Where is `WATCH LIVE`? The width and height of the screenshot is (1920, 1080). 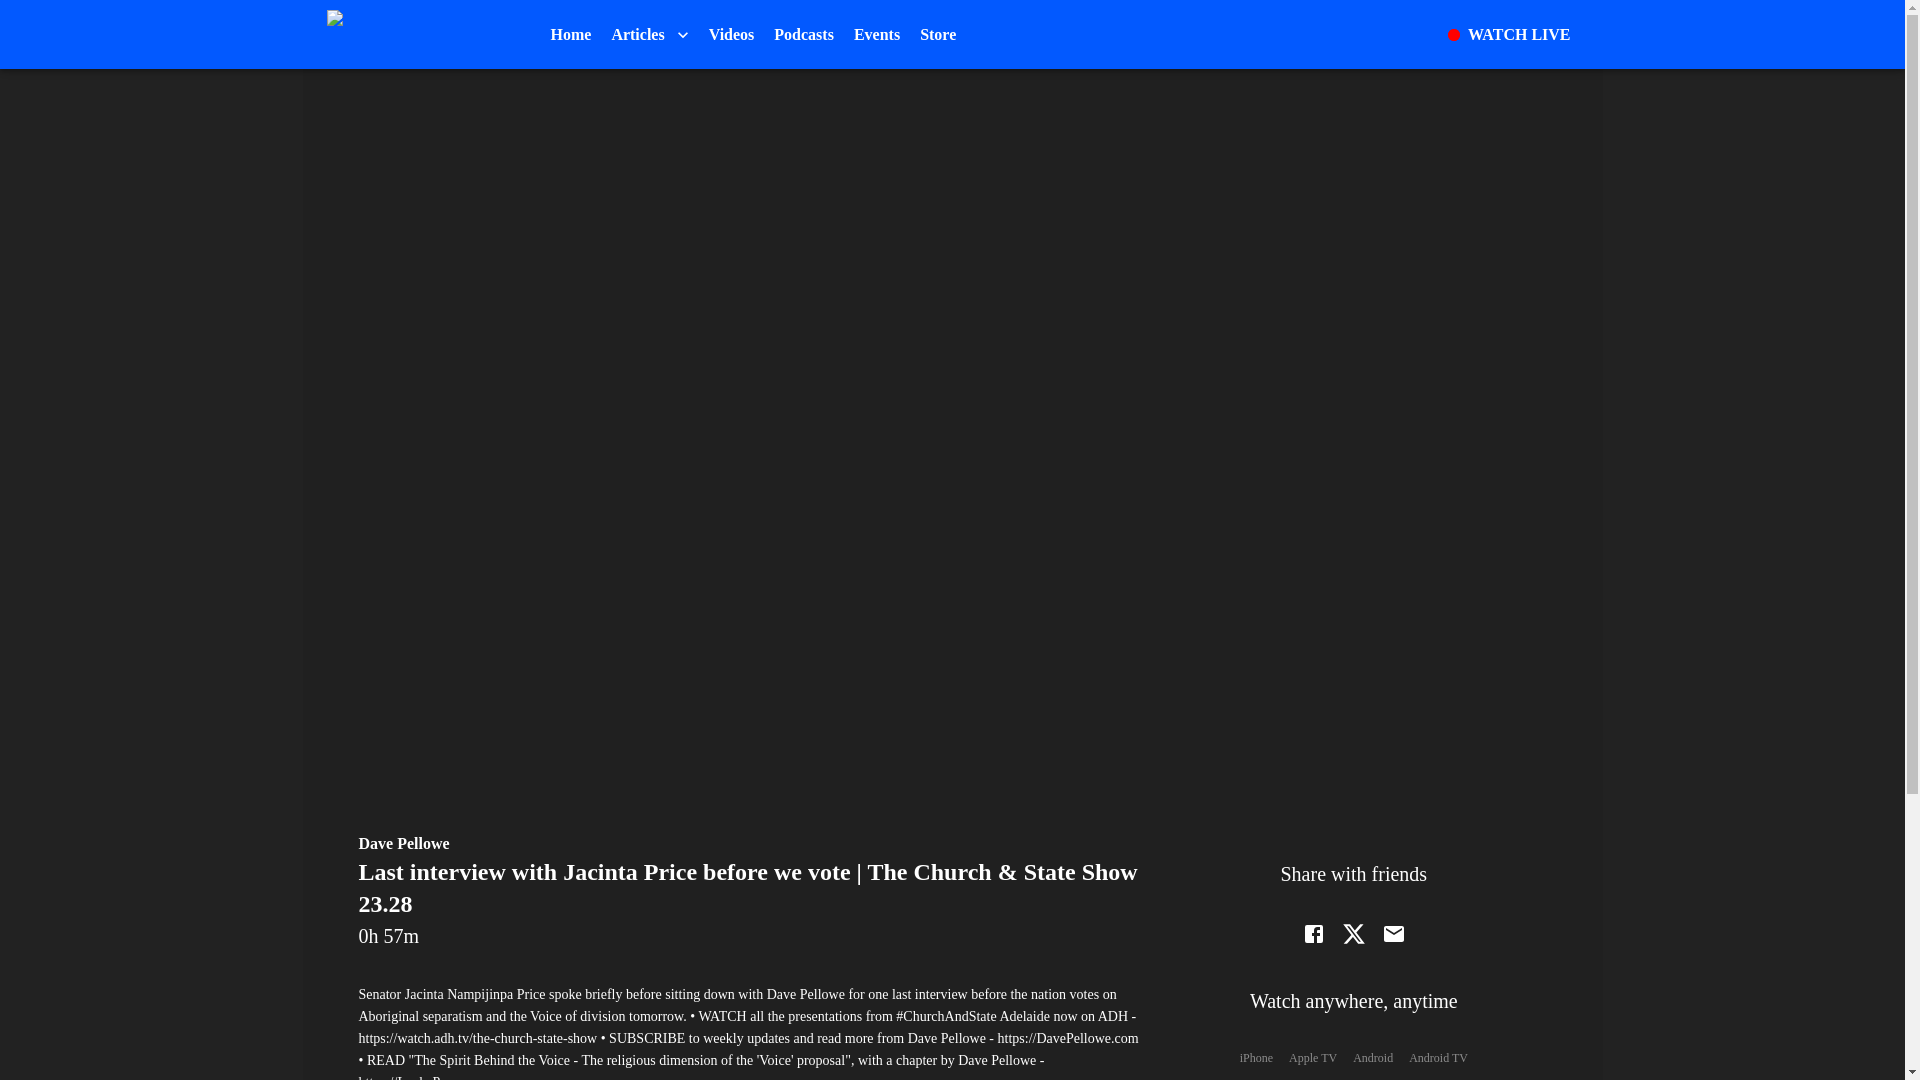
WATCH LIVE is located at coordinates (1509, 34).